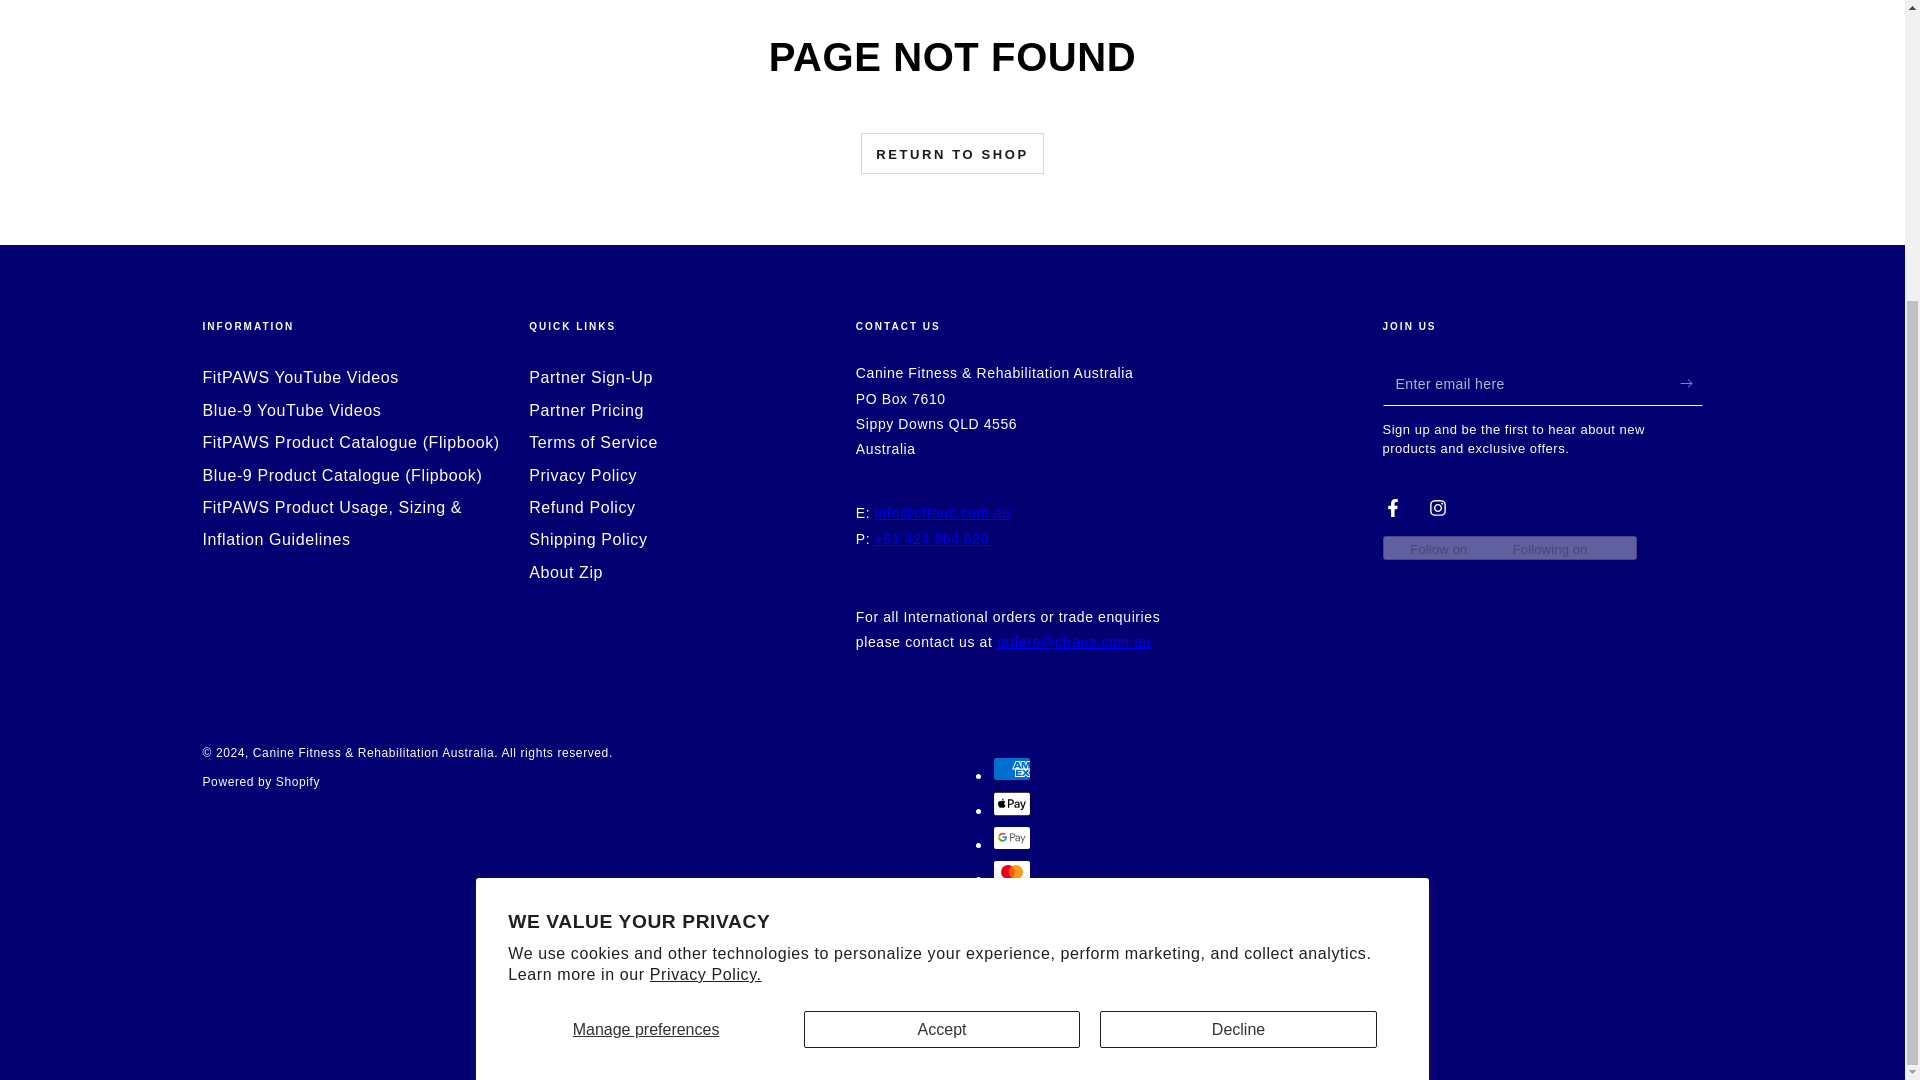  What do you see at coordinates (942, 624) in the screenshot?
I see `Accept` at bounding box center [942, 624].